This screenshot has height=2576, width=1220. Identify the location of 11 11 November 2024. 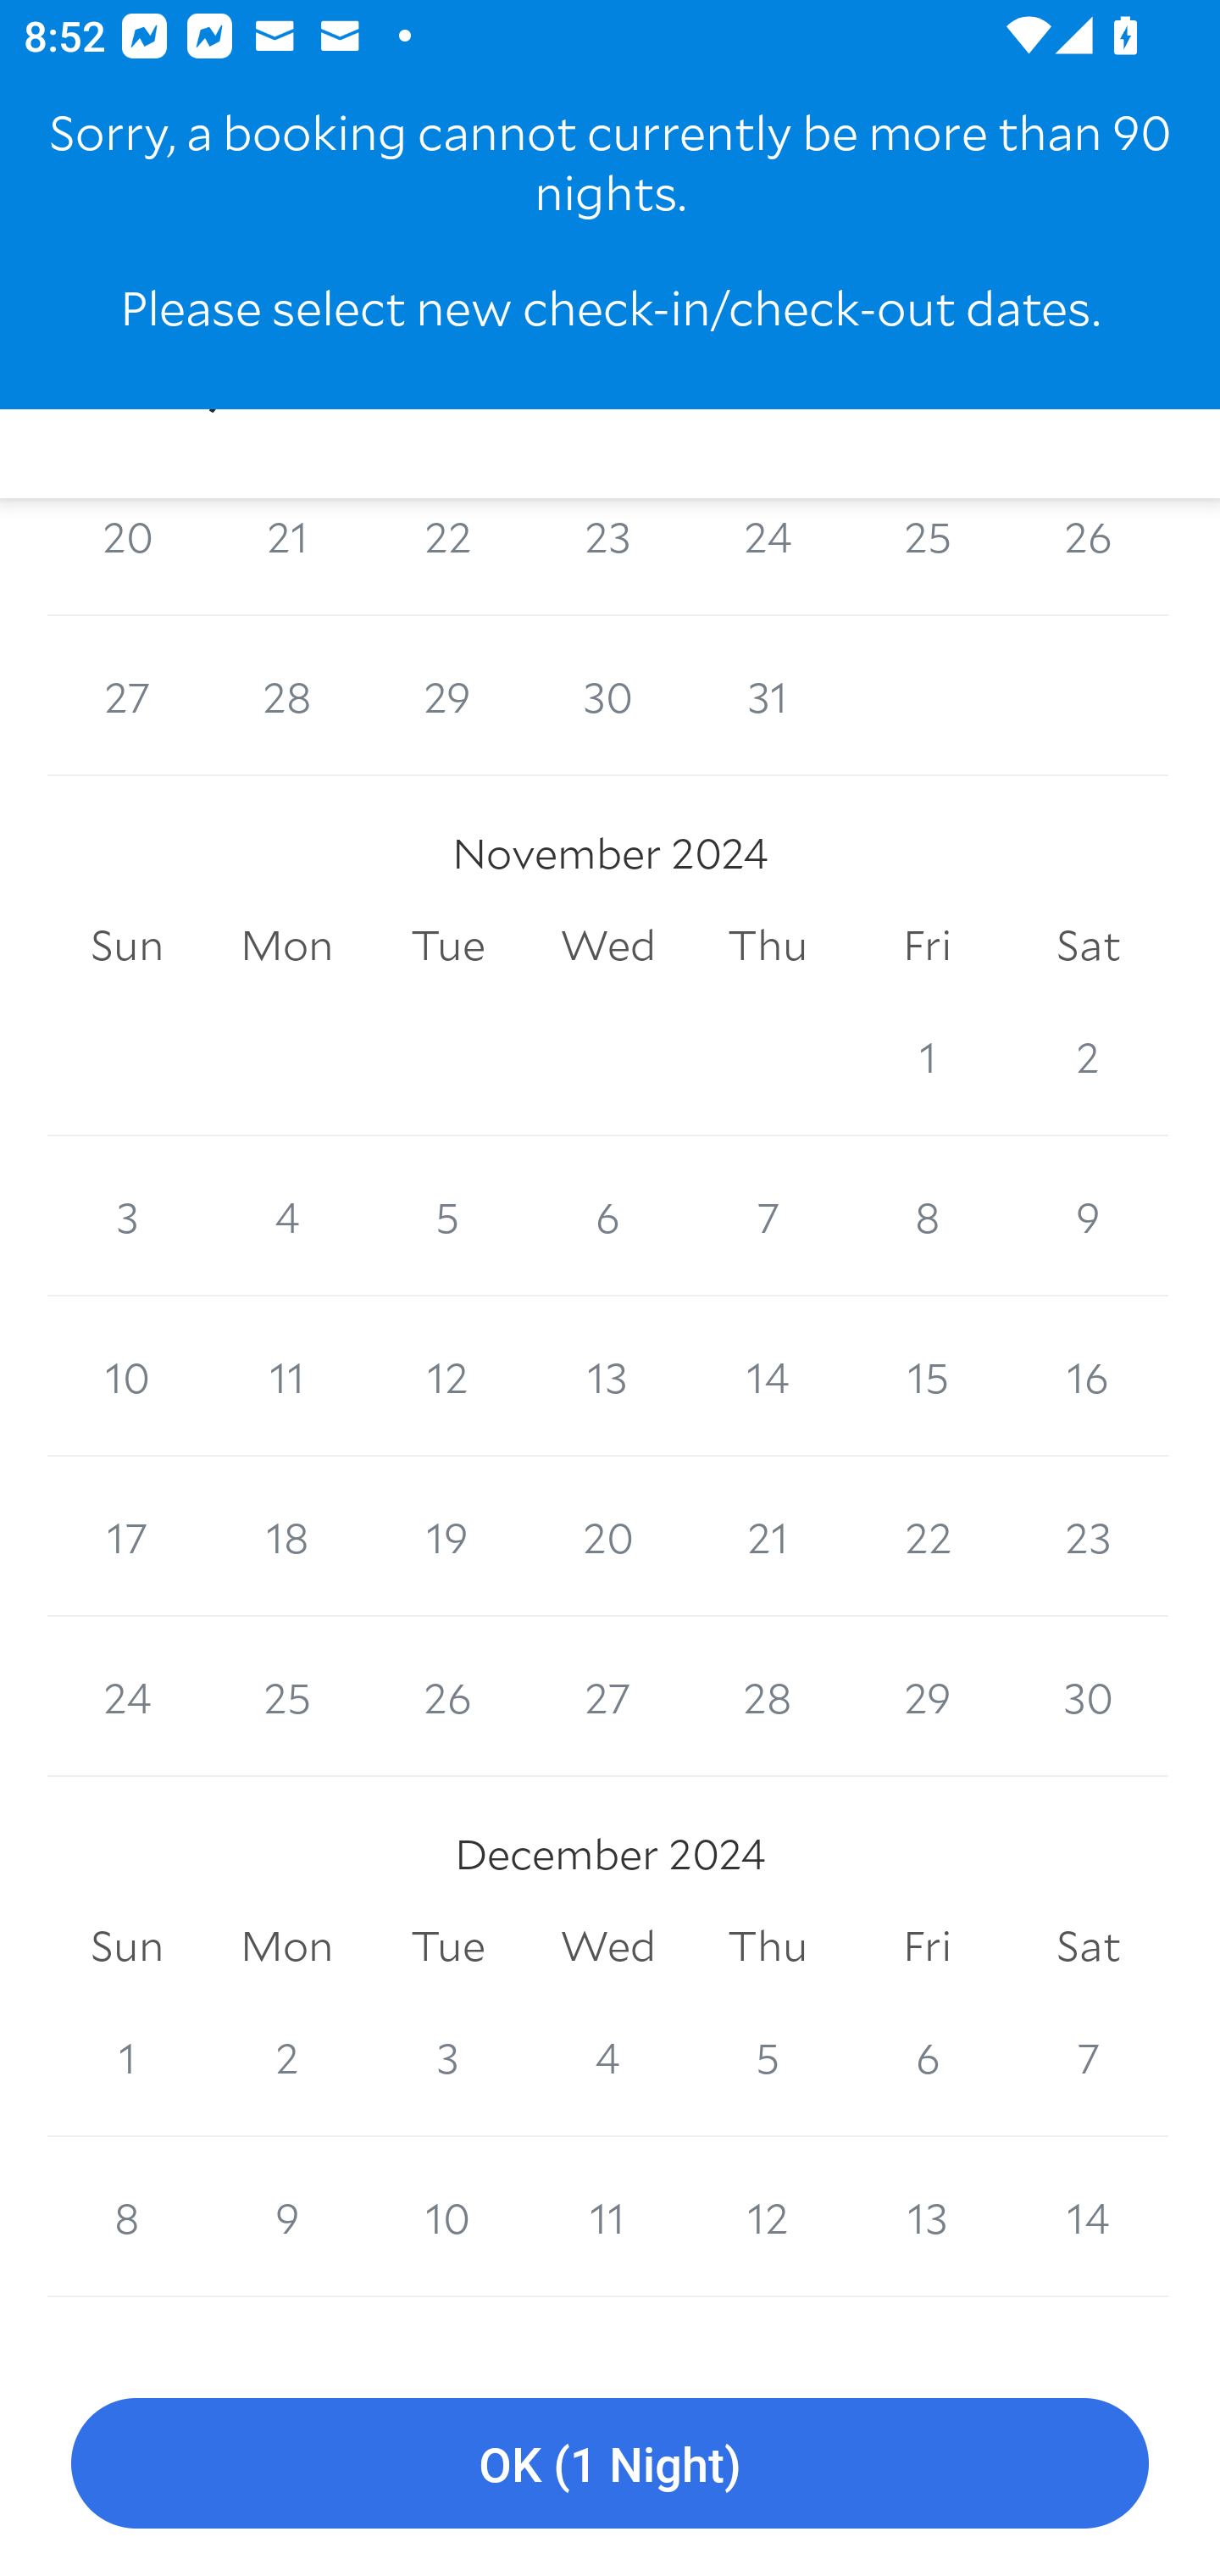
(286, 1375).